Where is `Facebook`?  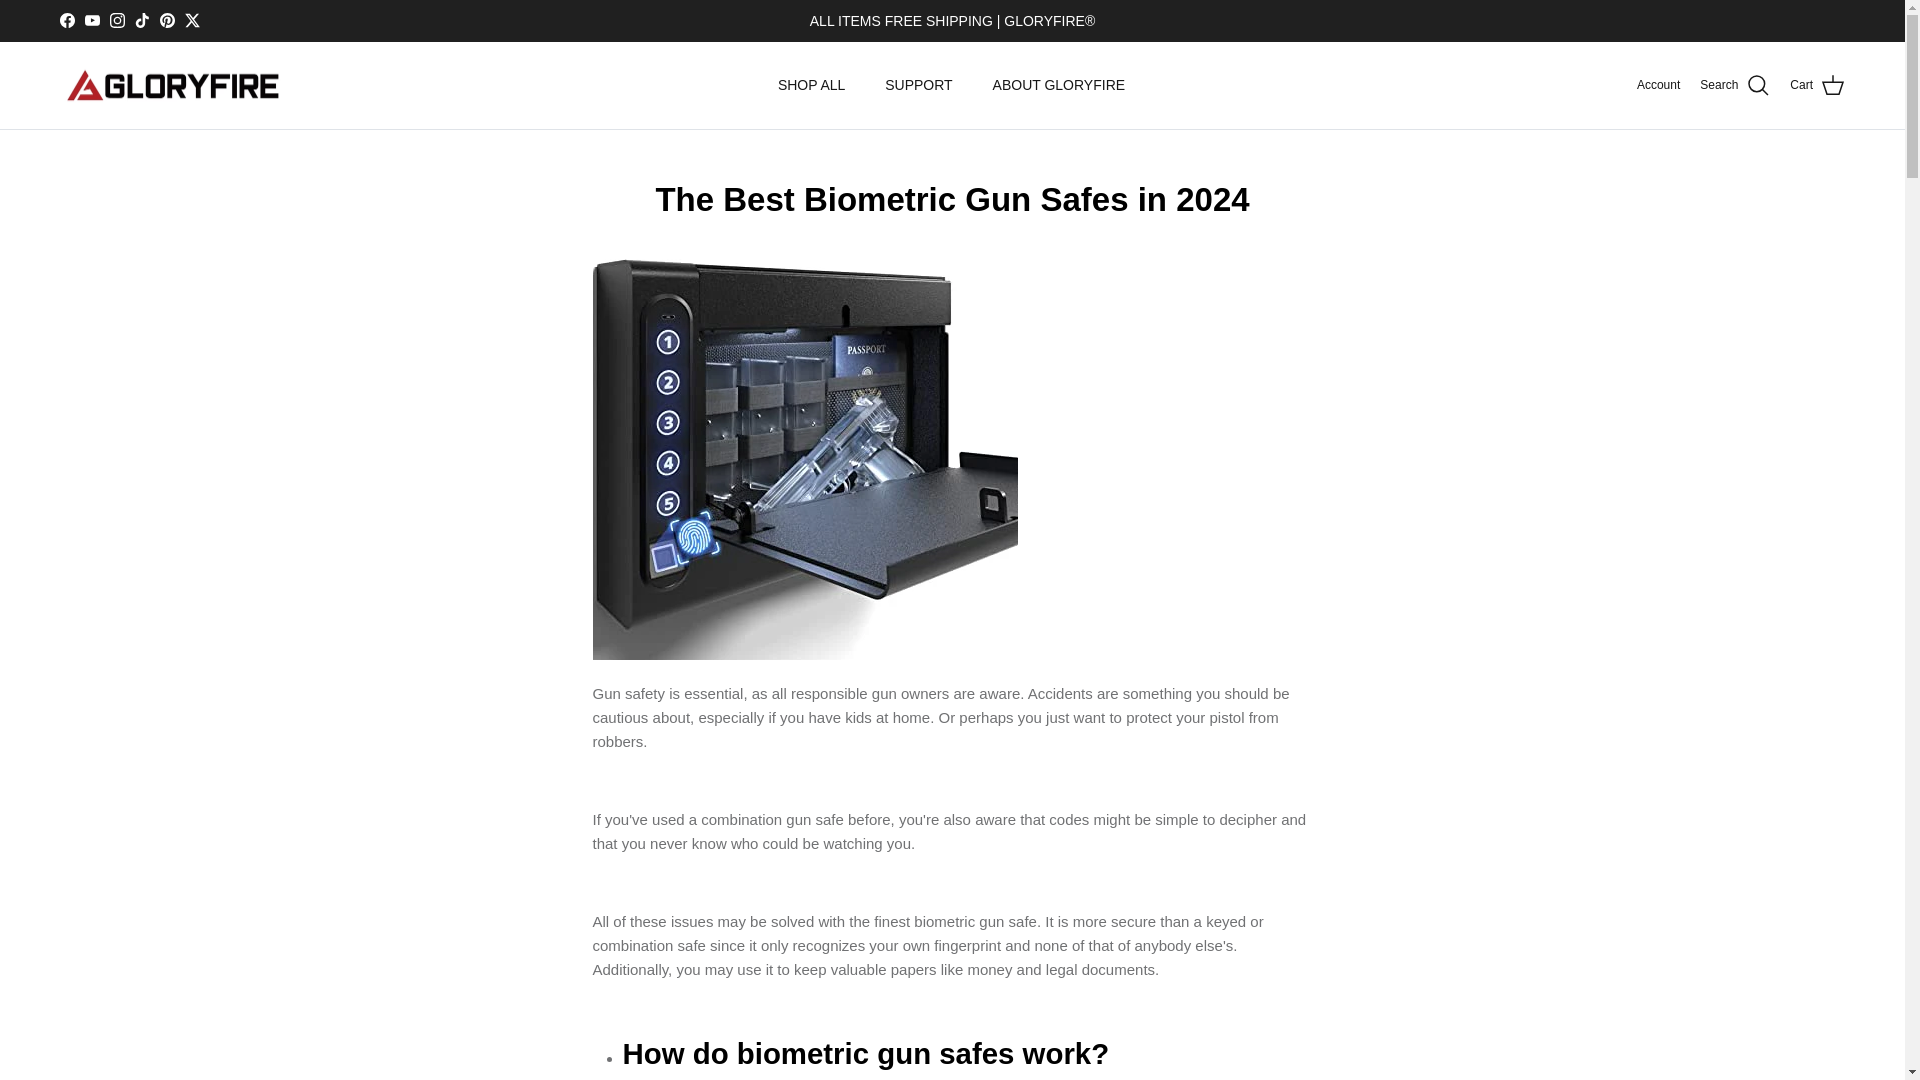 Facebook is located at coordinates (66, 20).